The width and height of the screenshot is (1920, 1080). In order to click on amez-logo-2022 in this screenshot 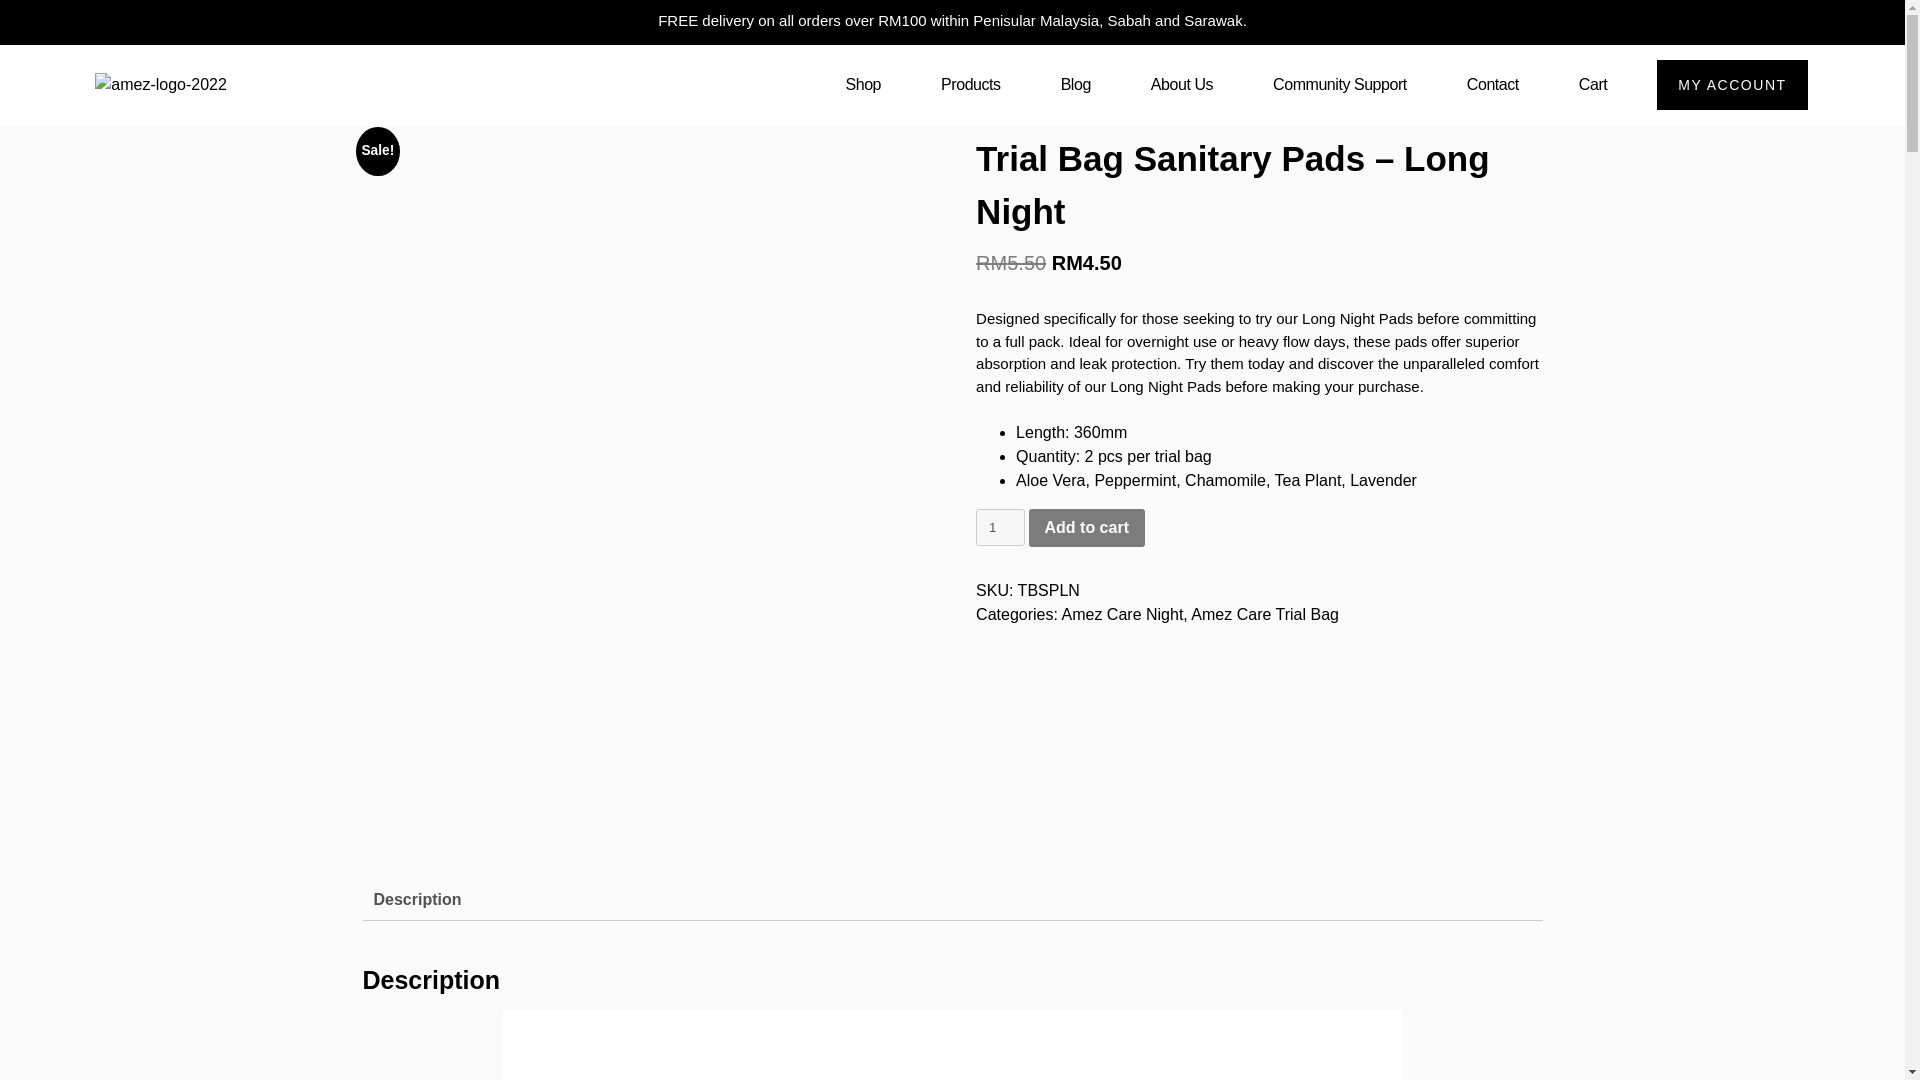, I will do `click(160, 85)`.